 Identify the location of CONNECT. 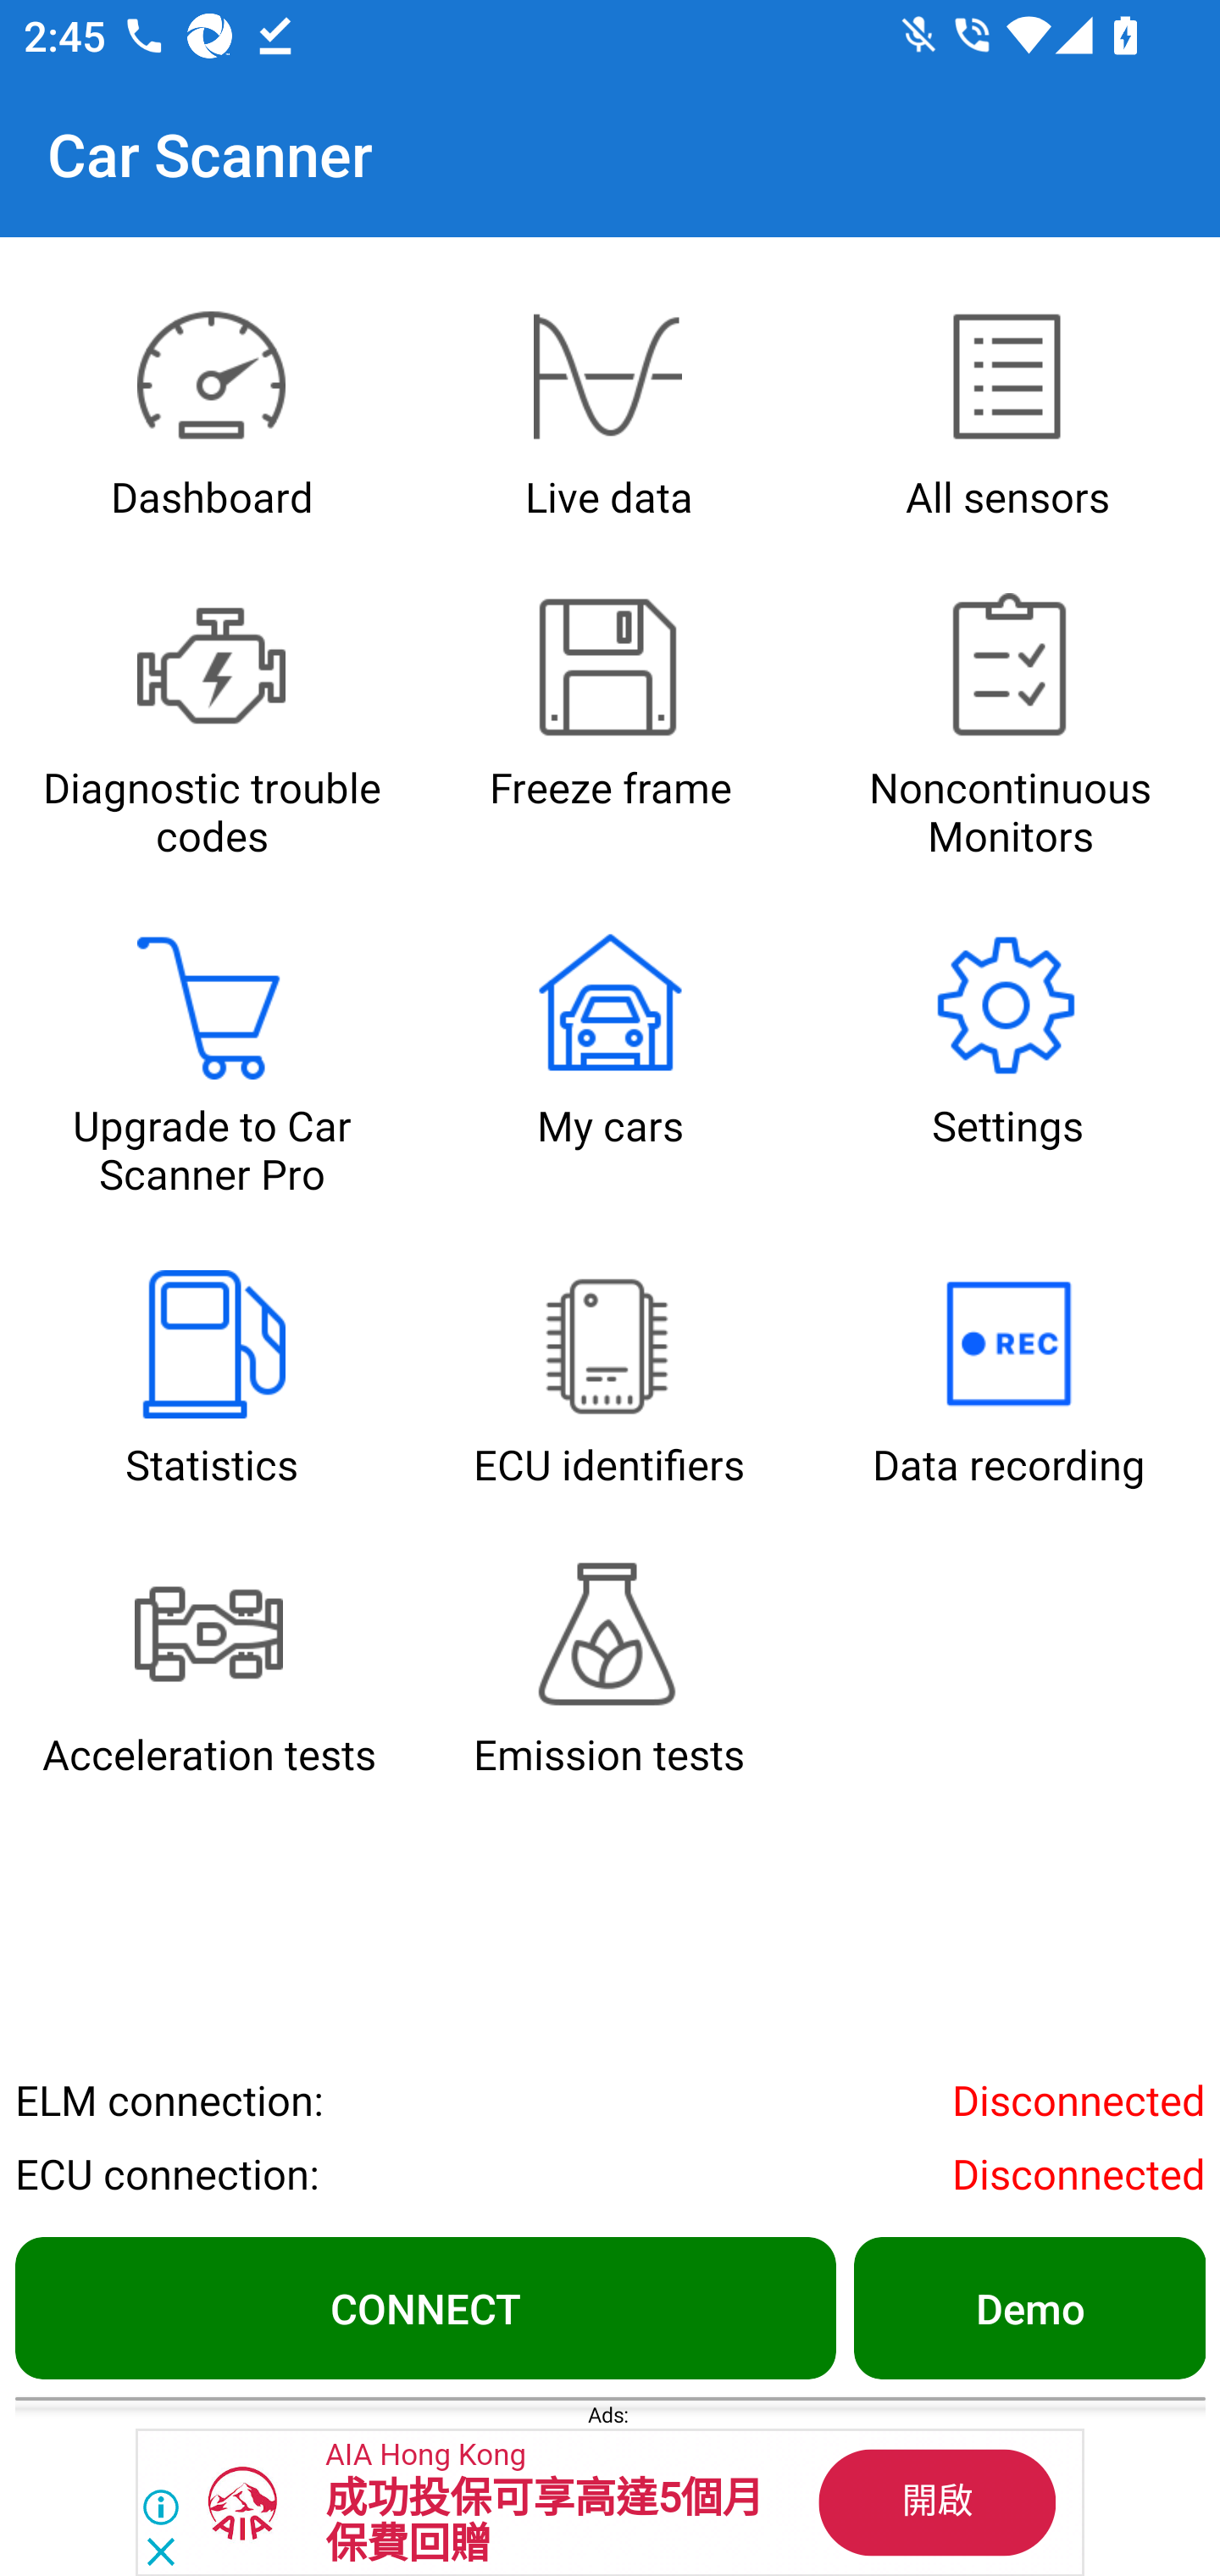
(425, 2307).